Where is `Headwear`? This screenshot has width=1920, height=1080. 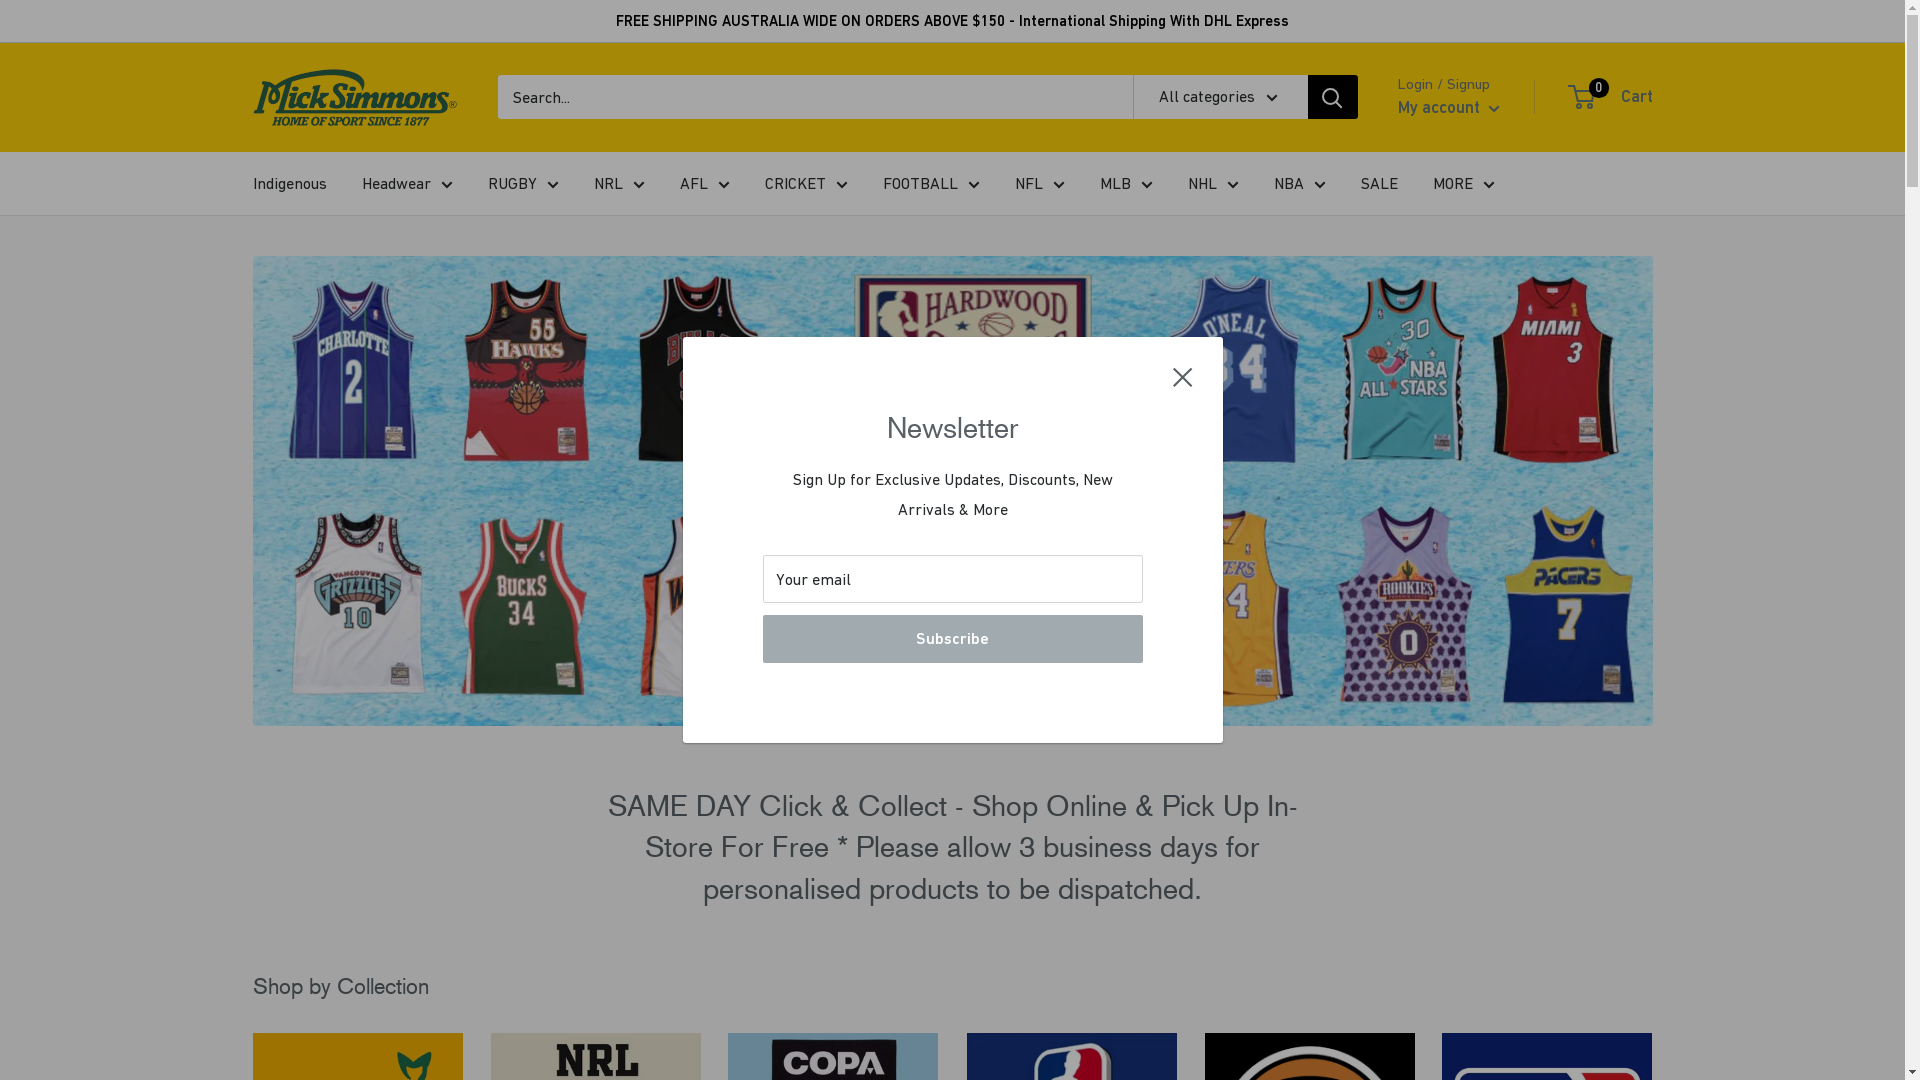
Headwear is located at coordinates (408, 184).